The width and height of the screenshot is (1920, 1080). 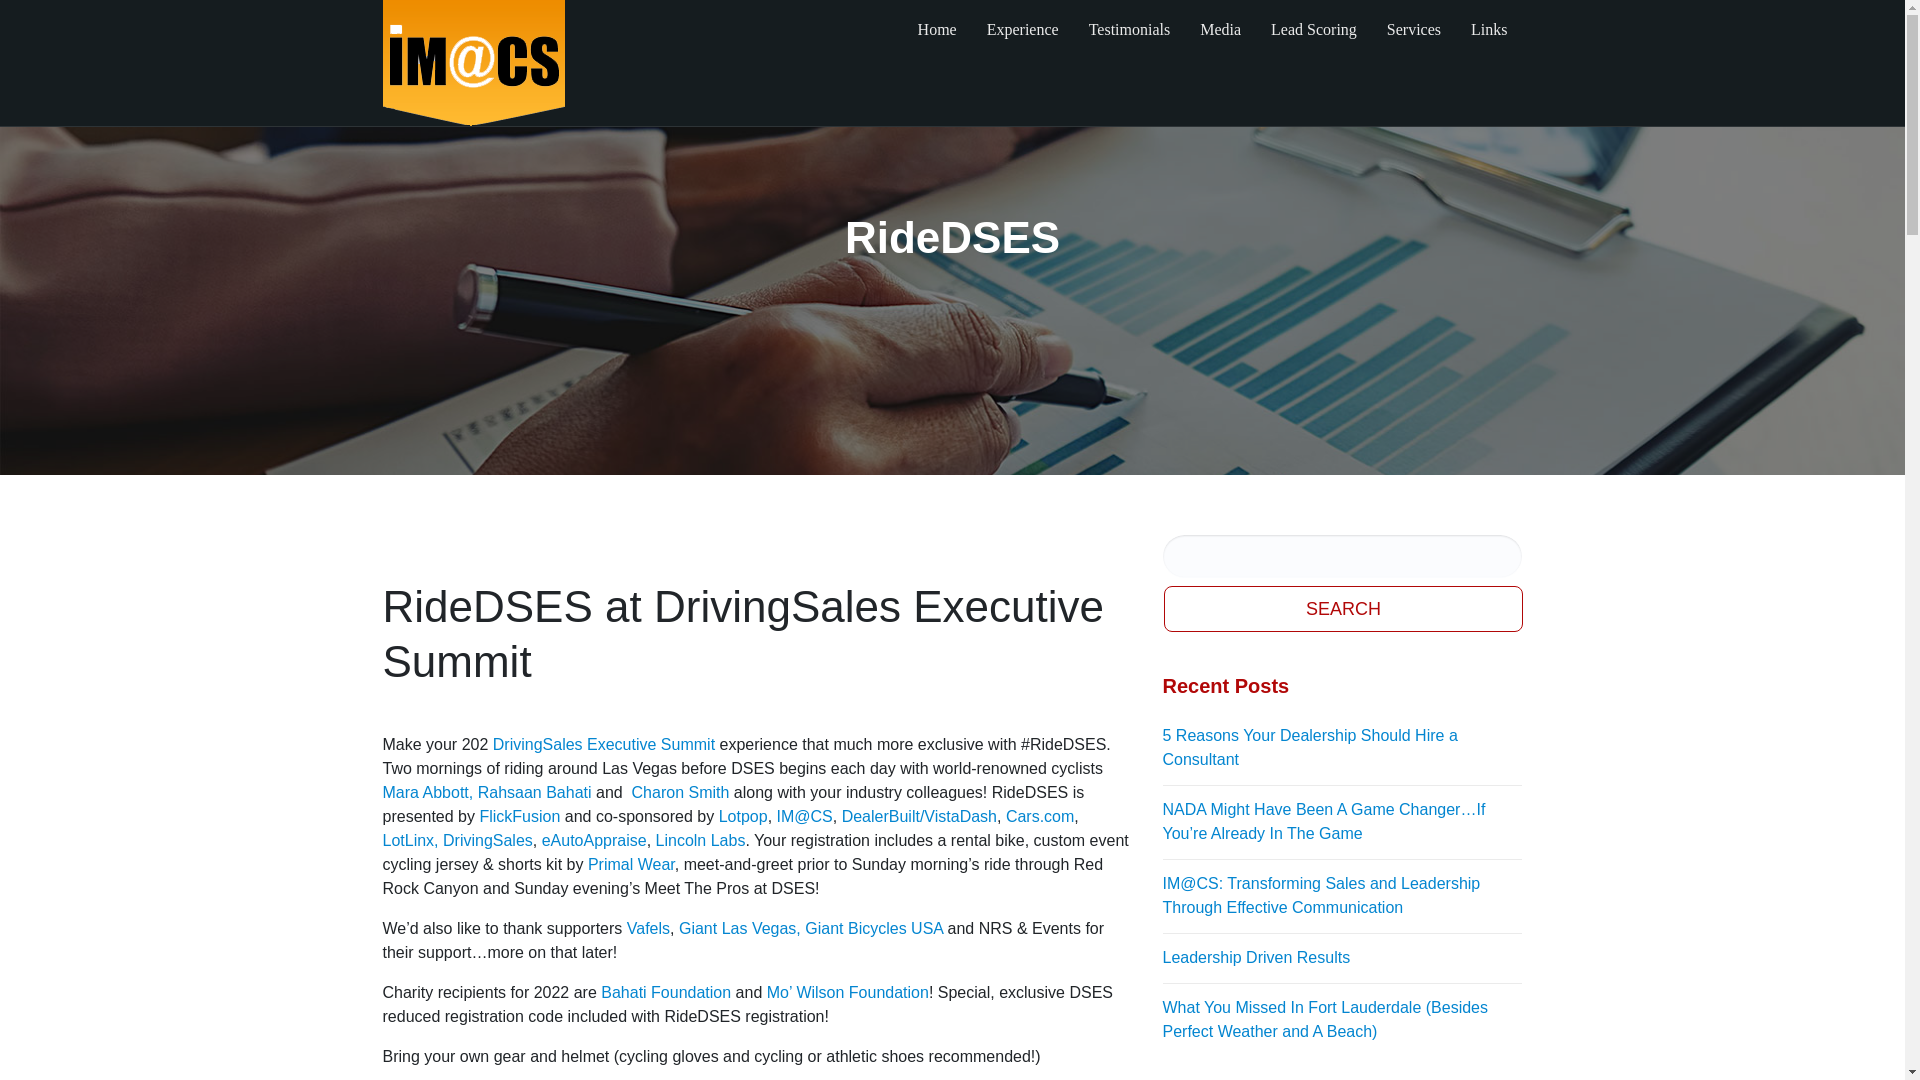 What do you see at coordinates (936, 30) in the screenshot?
I see `Home` at bounding box center [936, 30].